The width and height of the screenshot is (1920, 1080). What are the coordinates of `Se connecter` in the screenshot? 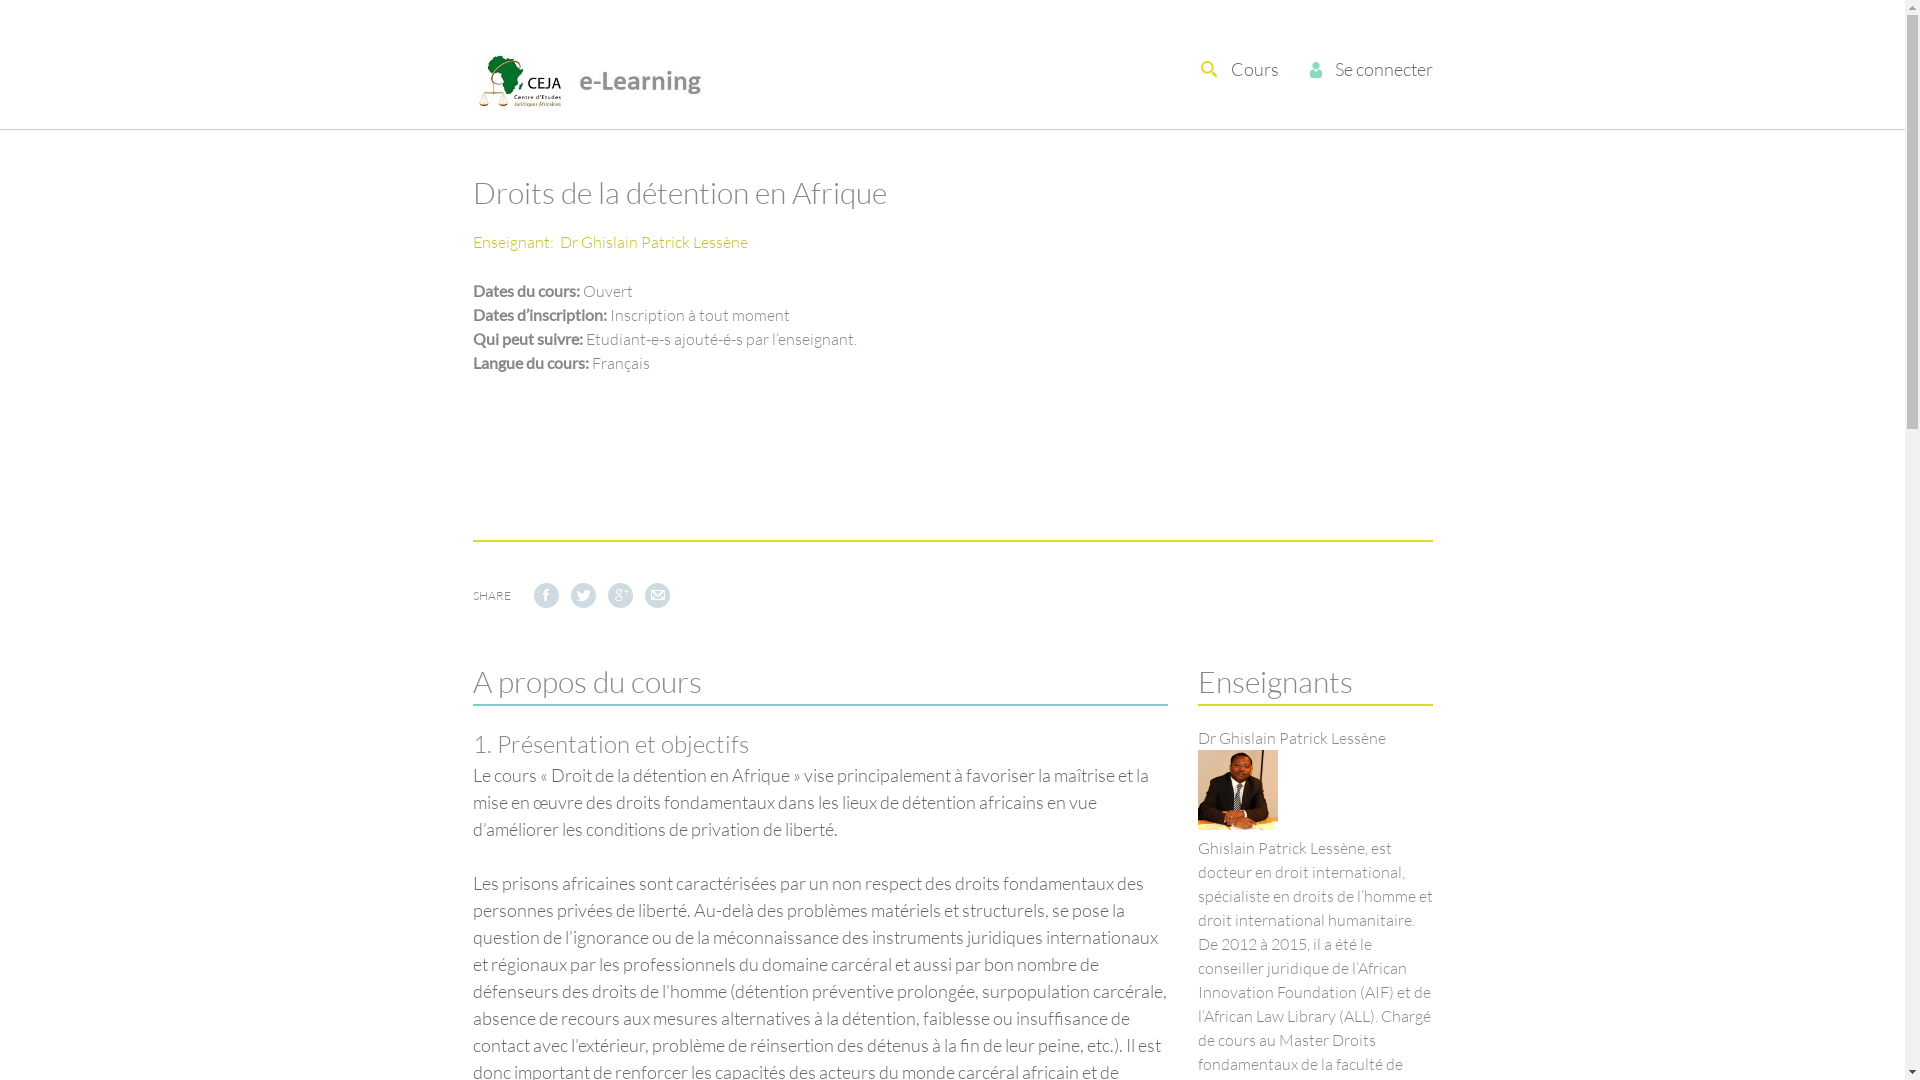 It's located at (1383, 68).